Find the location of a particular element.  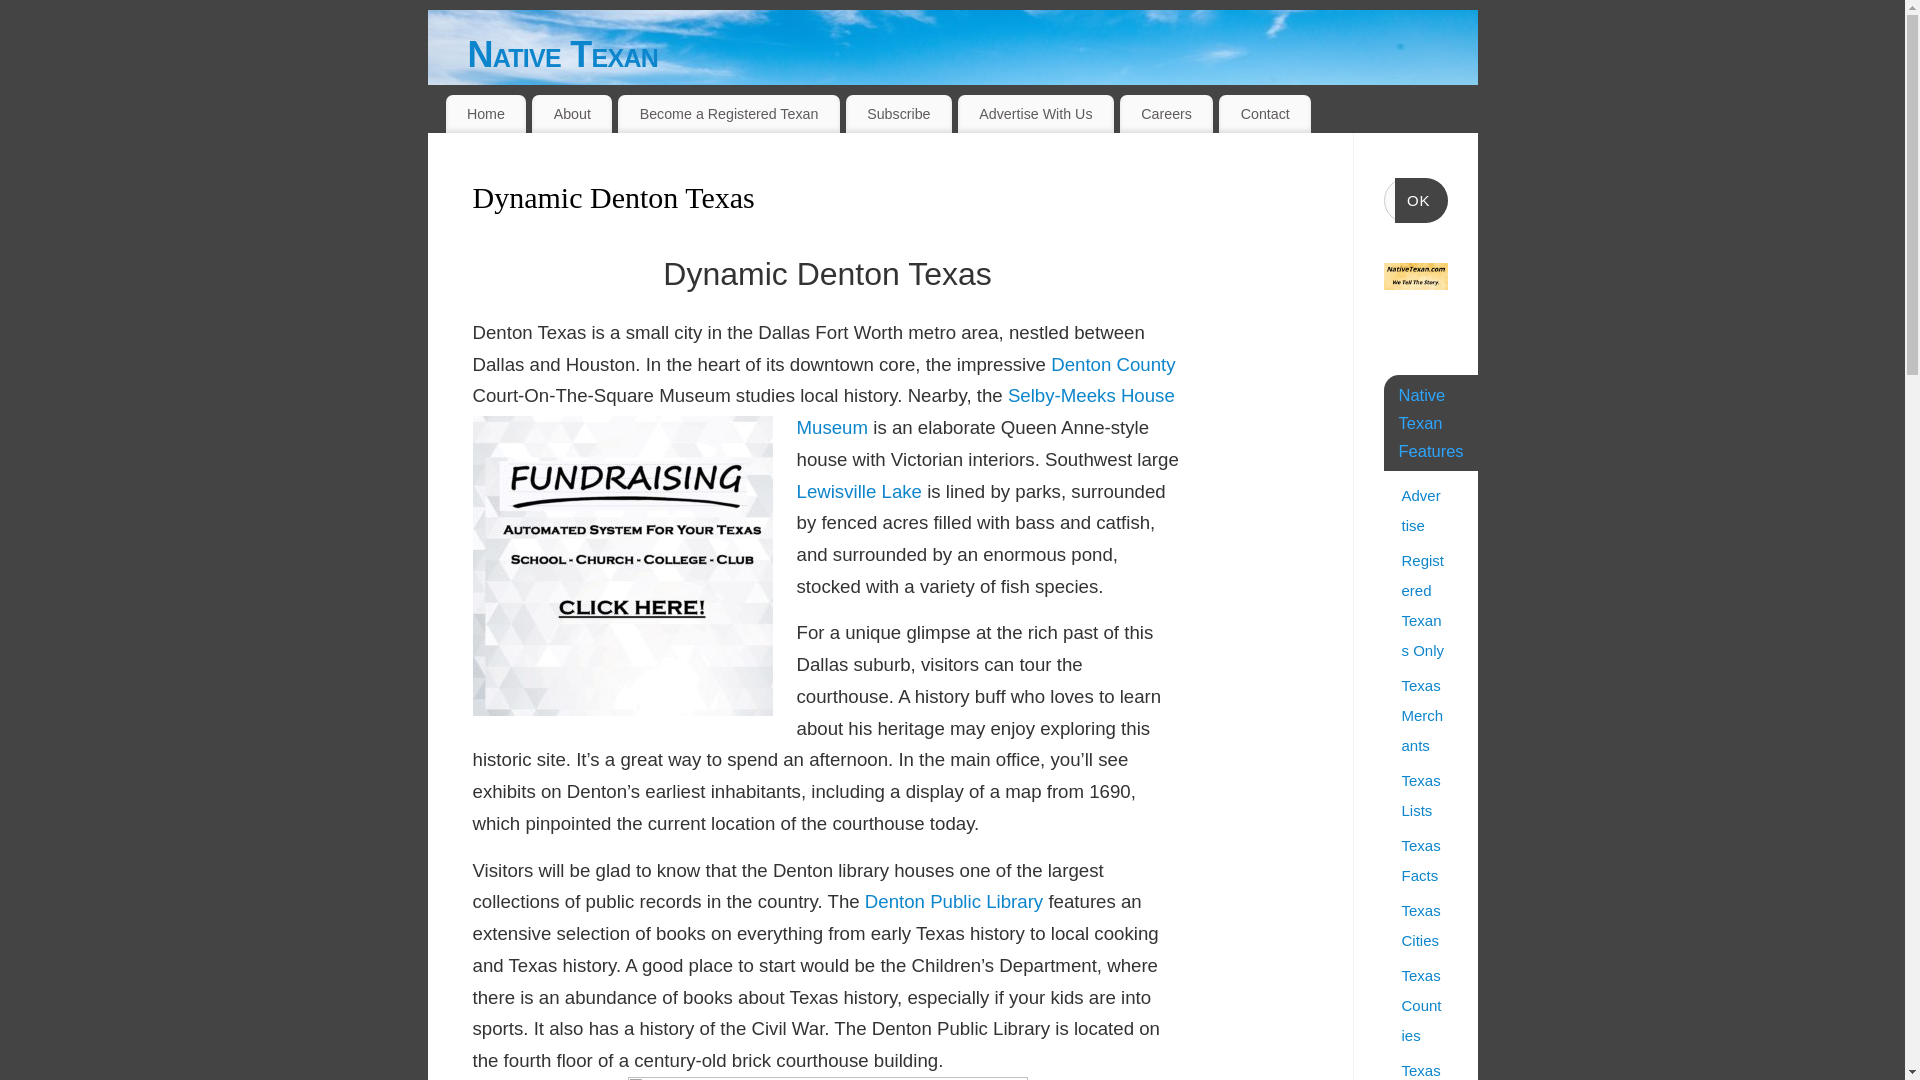

Denton Public Library is located at coordinates (954, 901).